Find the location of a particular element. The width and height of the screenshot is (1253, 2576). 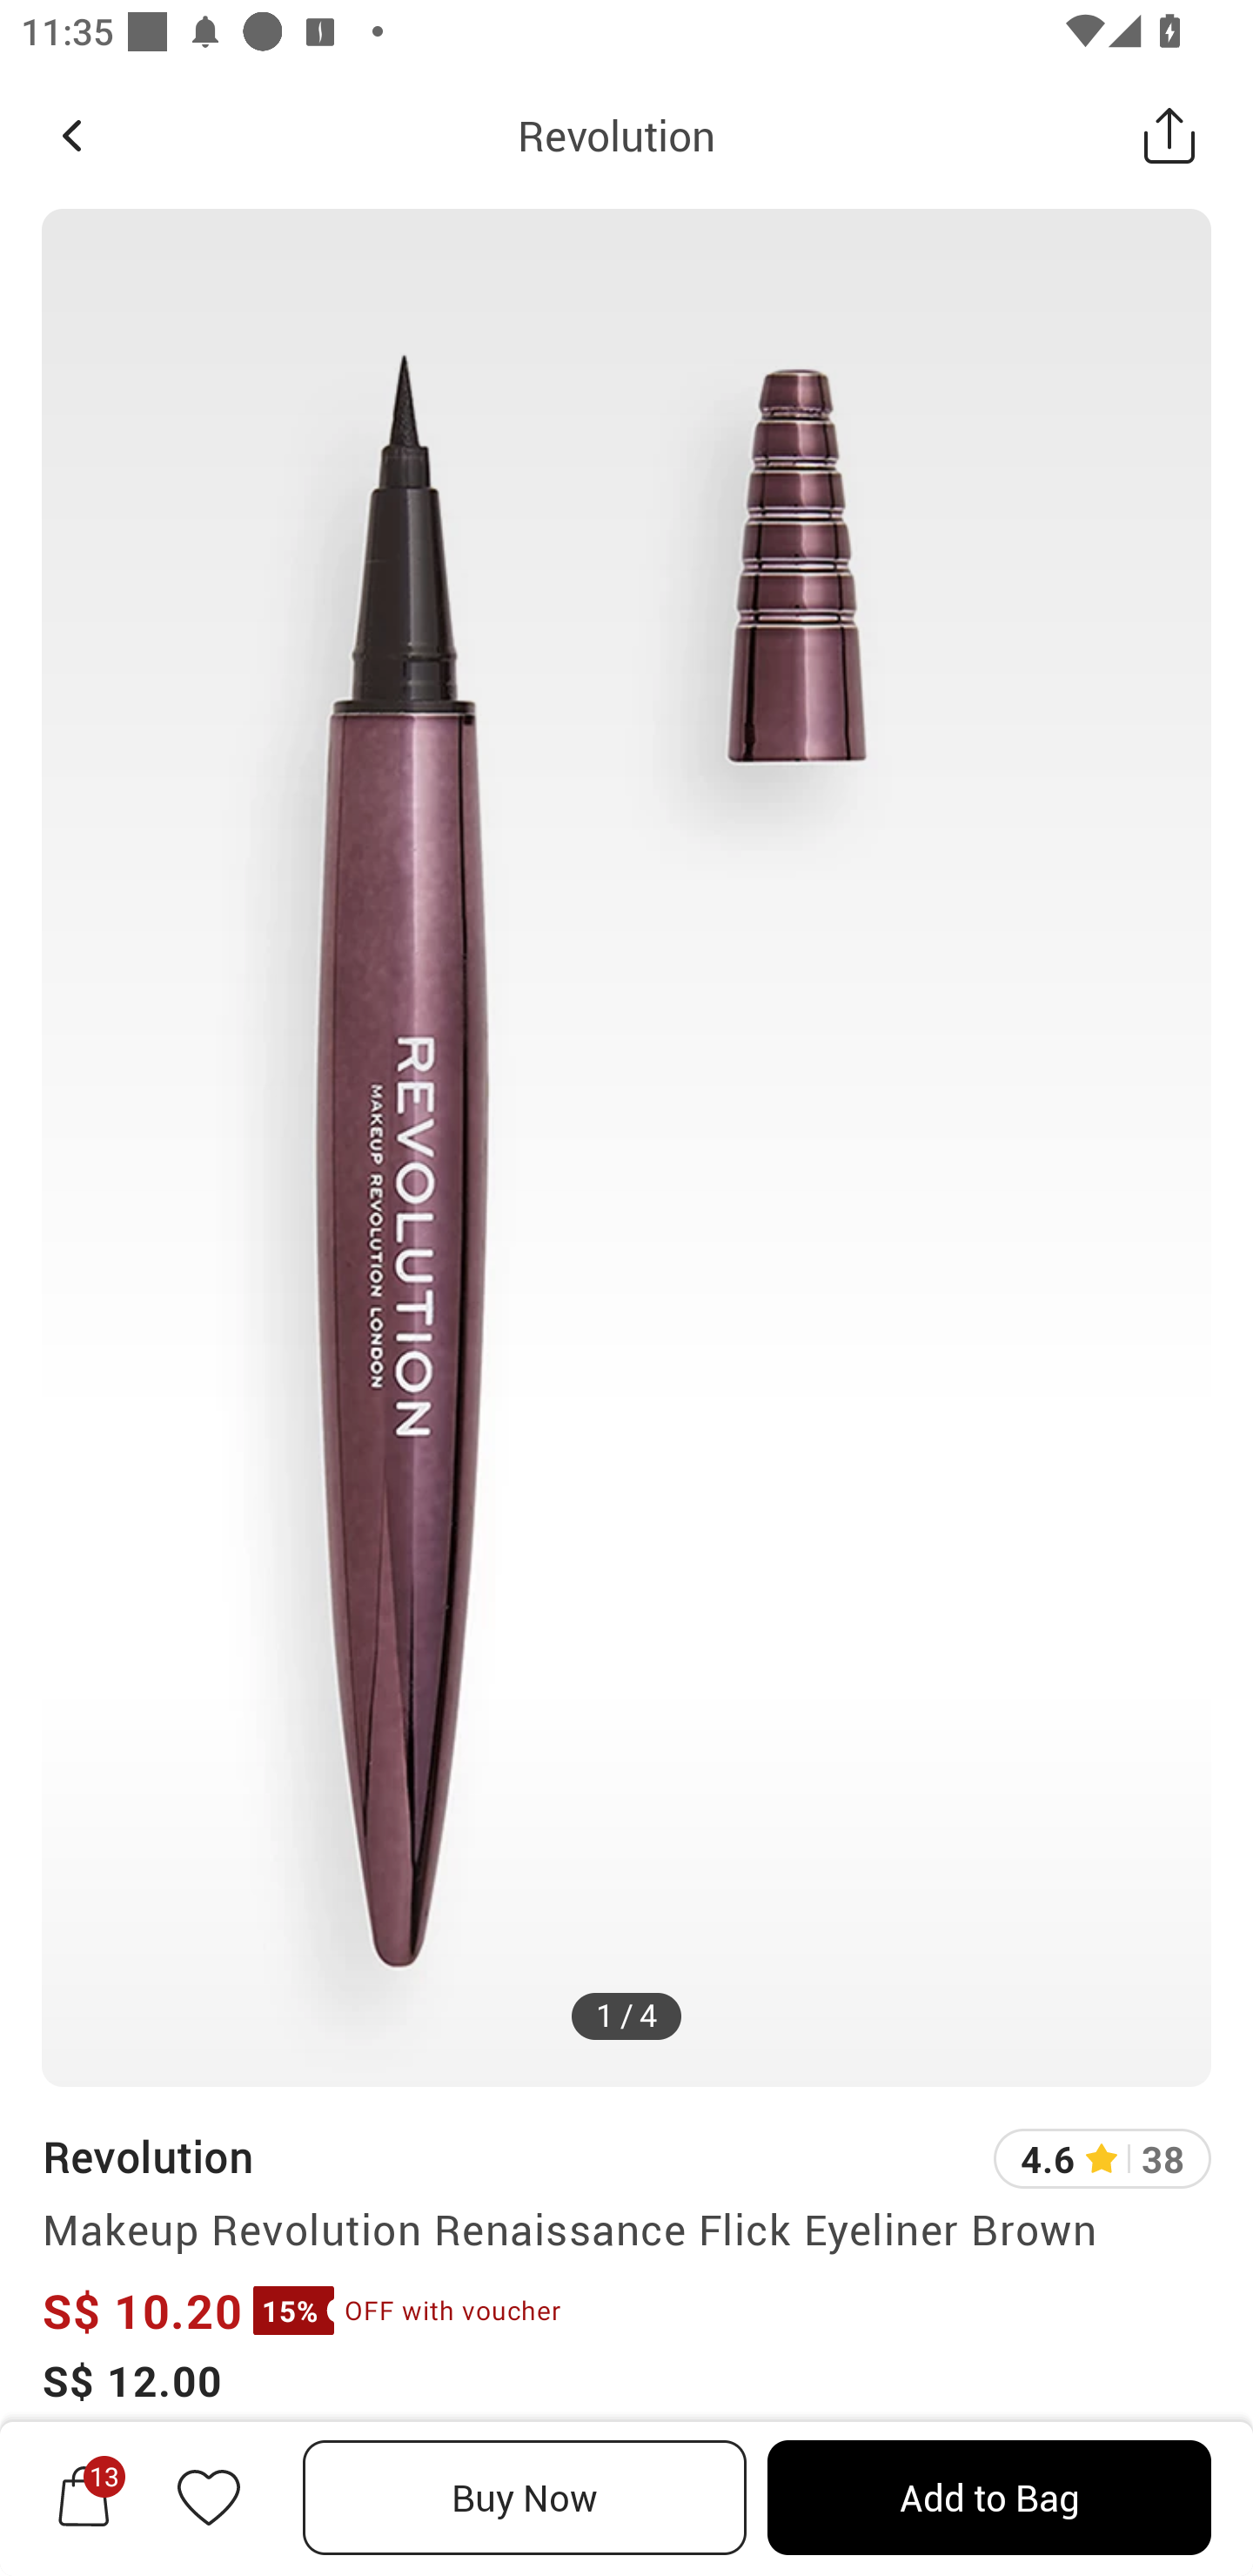

Revolution is located at coordinates (146, 2156).